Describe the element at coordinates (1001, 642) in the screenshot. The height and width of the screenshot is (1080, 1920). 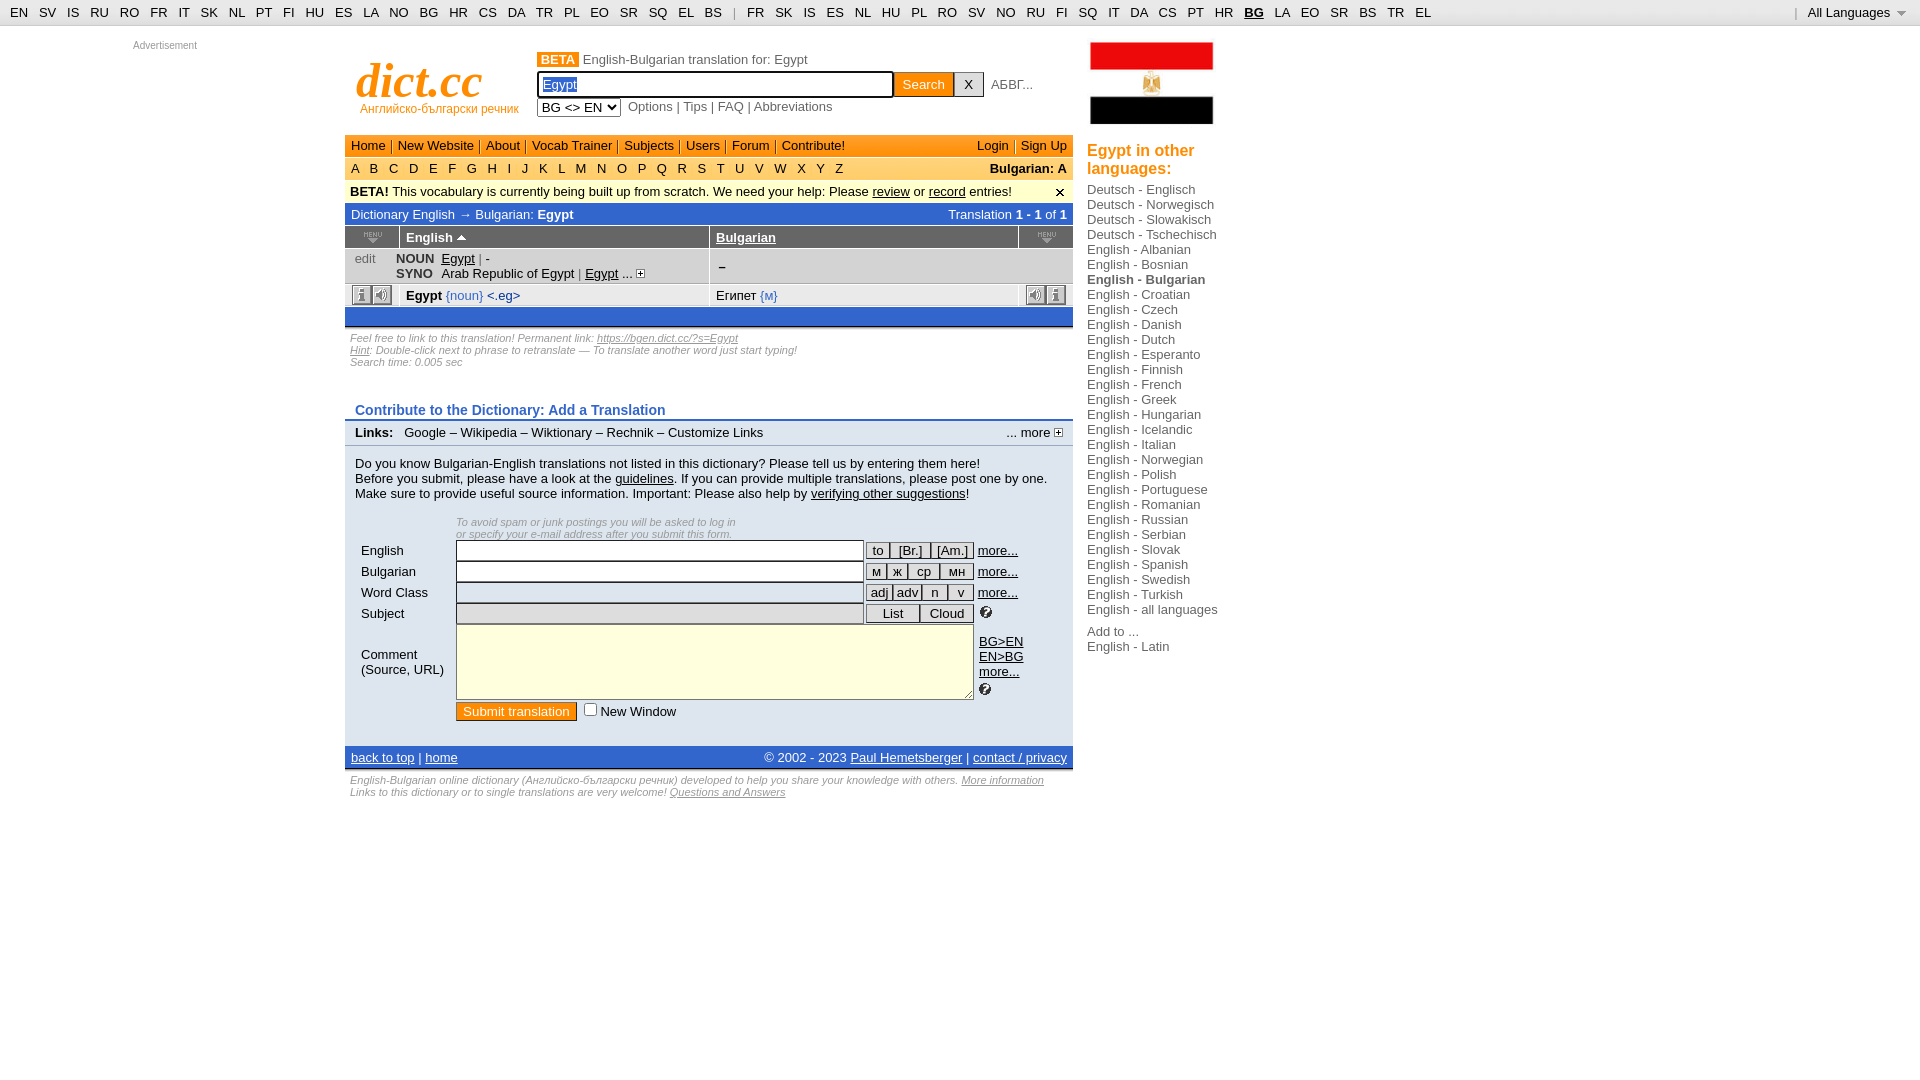
I see `BG>EN` at that location.